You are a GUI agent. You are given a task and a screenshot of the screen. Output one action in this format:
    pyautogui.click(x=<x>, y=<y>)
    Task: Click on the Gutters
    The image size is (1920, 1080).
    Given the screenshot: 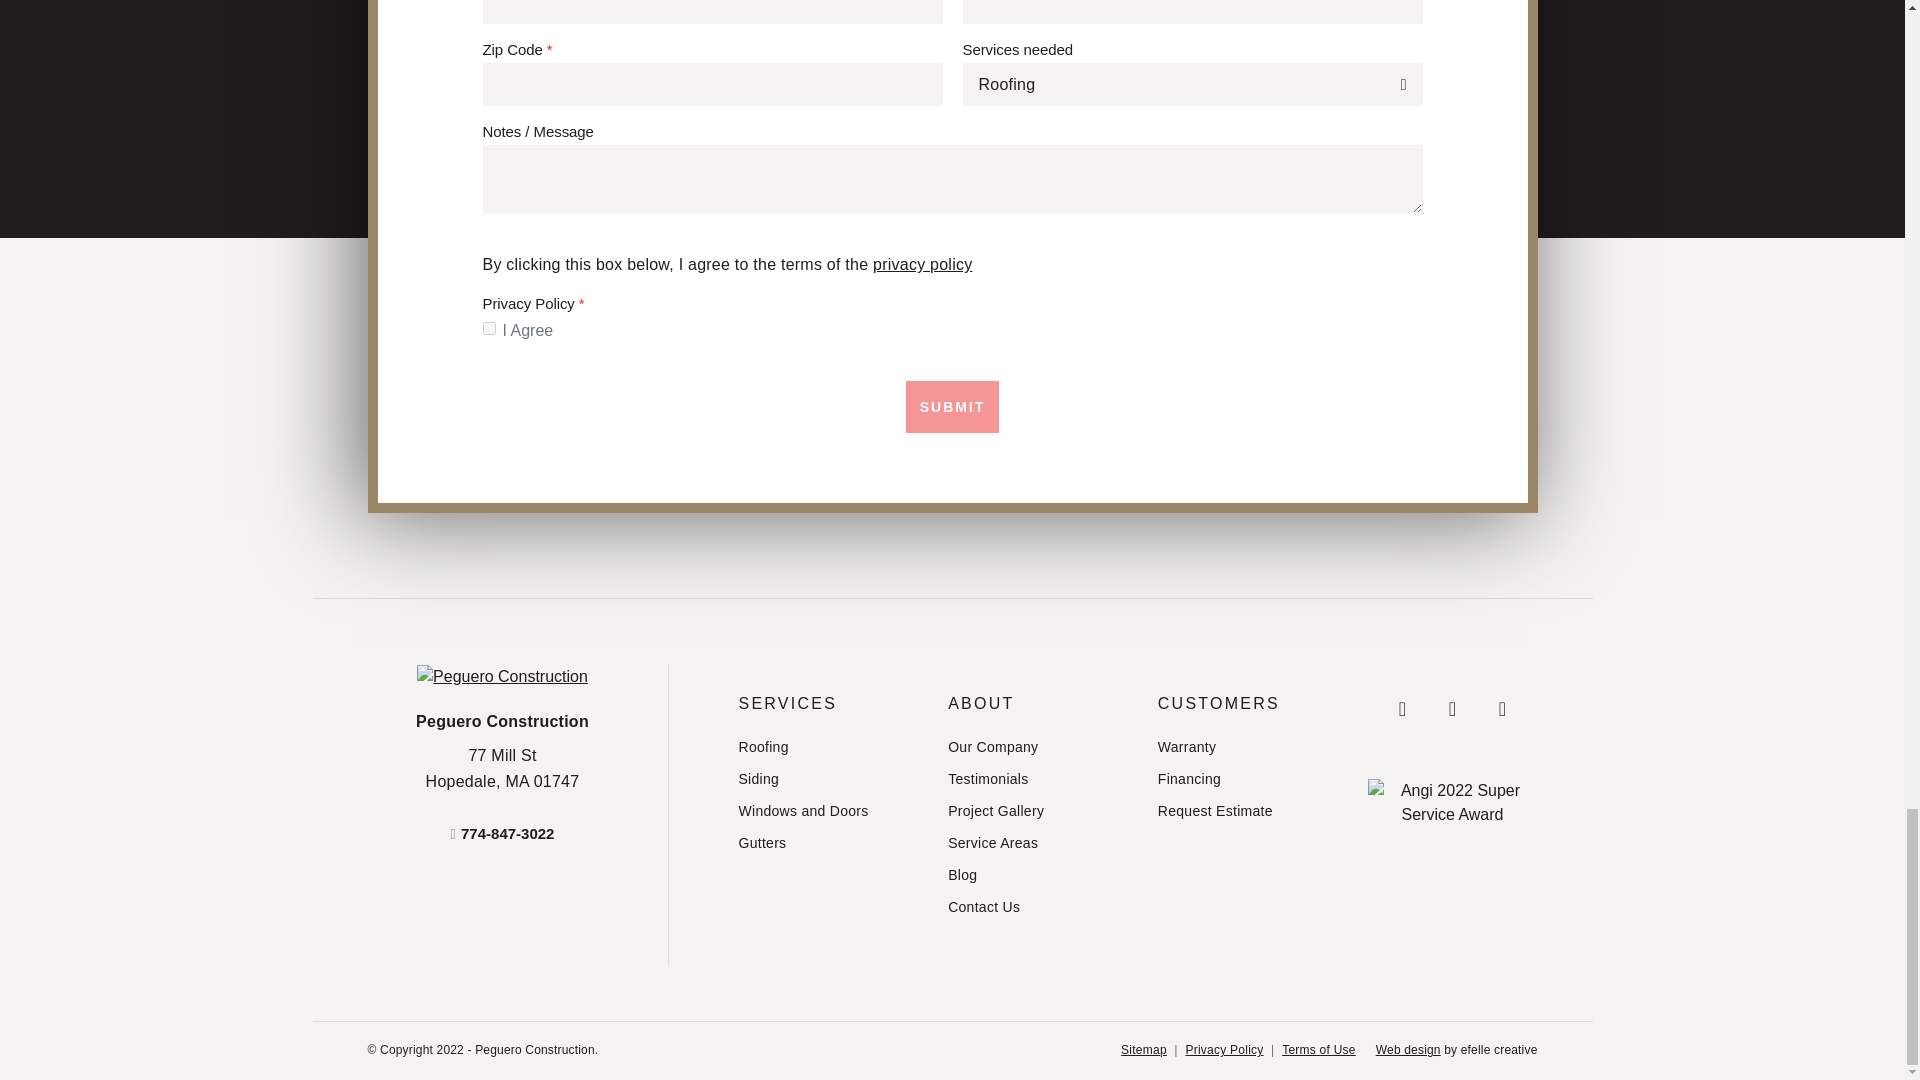 What is the action you would take?
    pyautogui.click(x=827, y=843)
    